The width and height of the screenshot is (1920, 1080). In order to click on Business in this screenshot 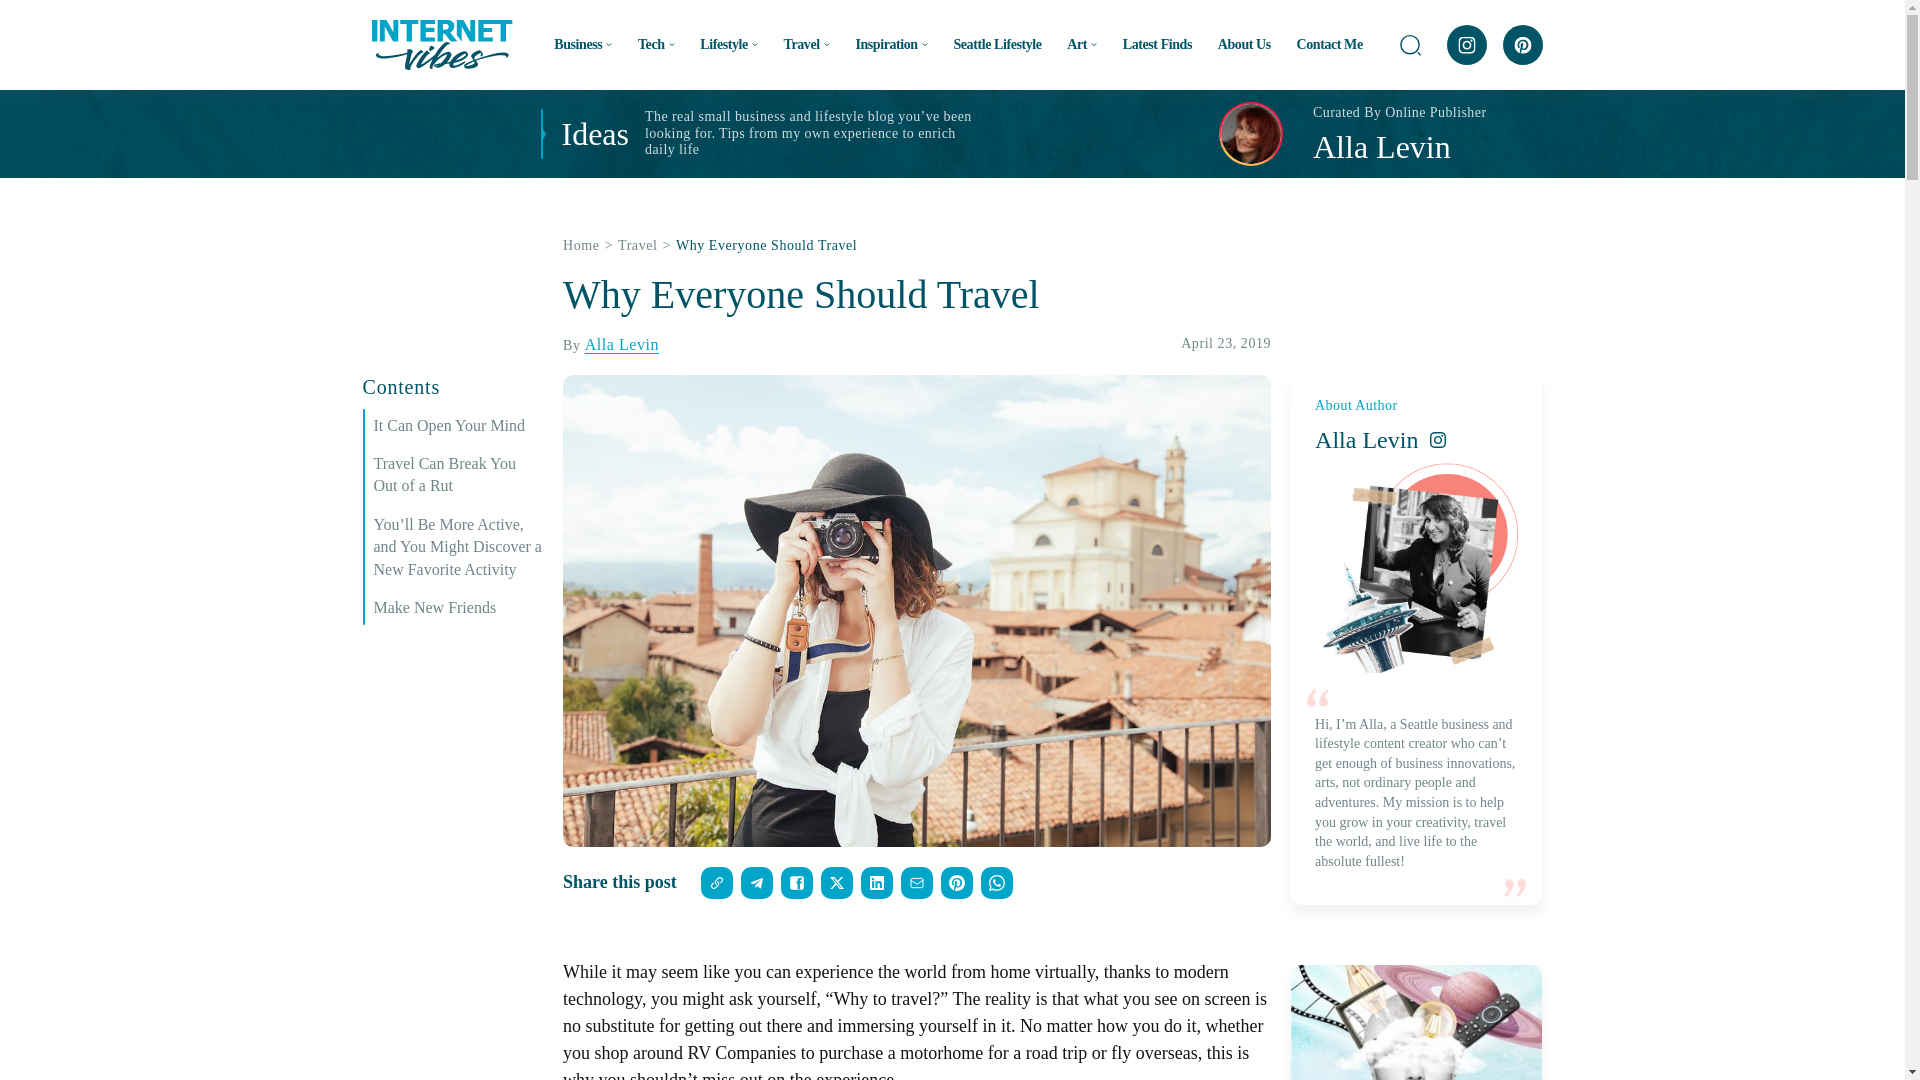, I will do `click(583, 44)`.